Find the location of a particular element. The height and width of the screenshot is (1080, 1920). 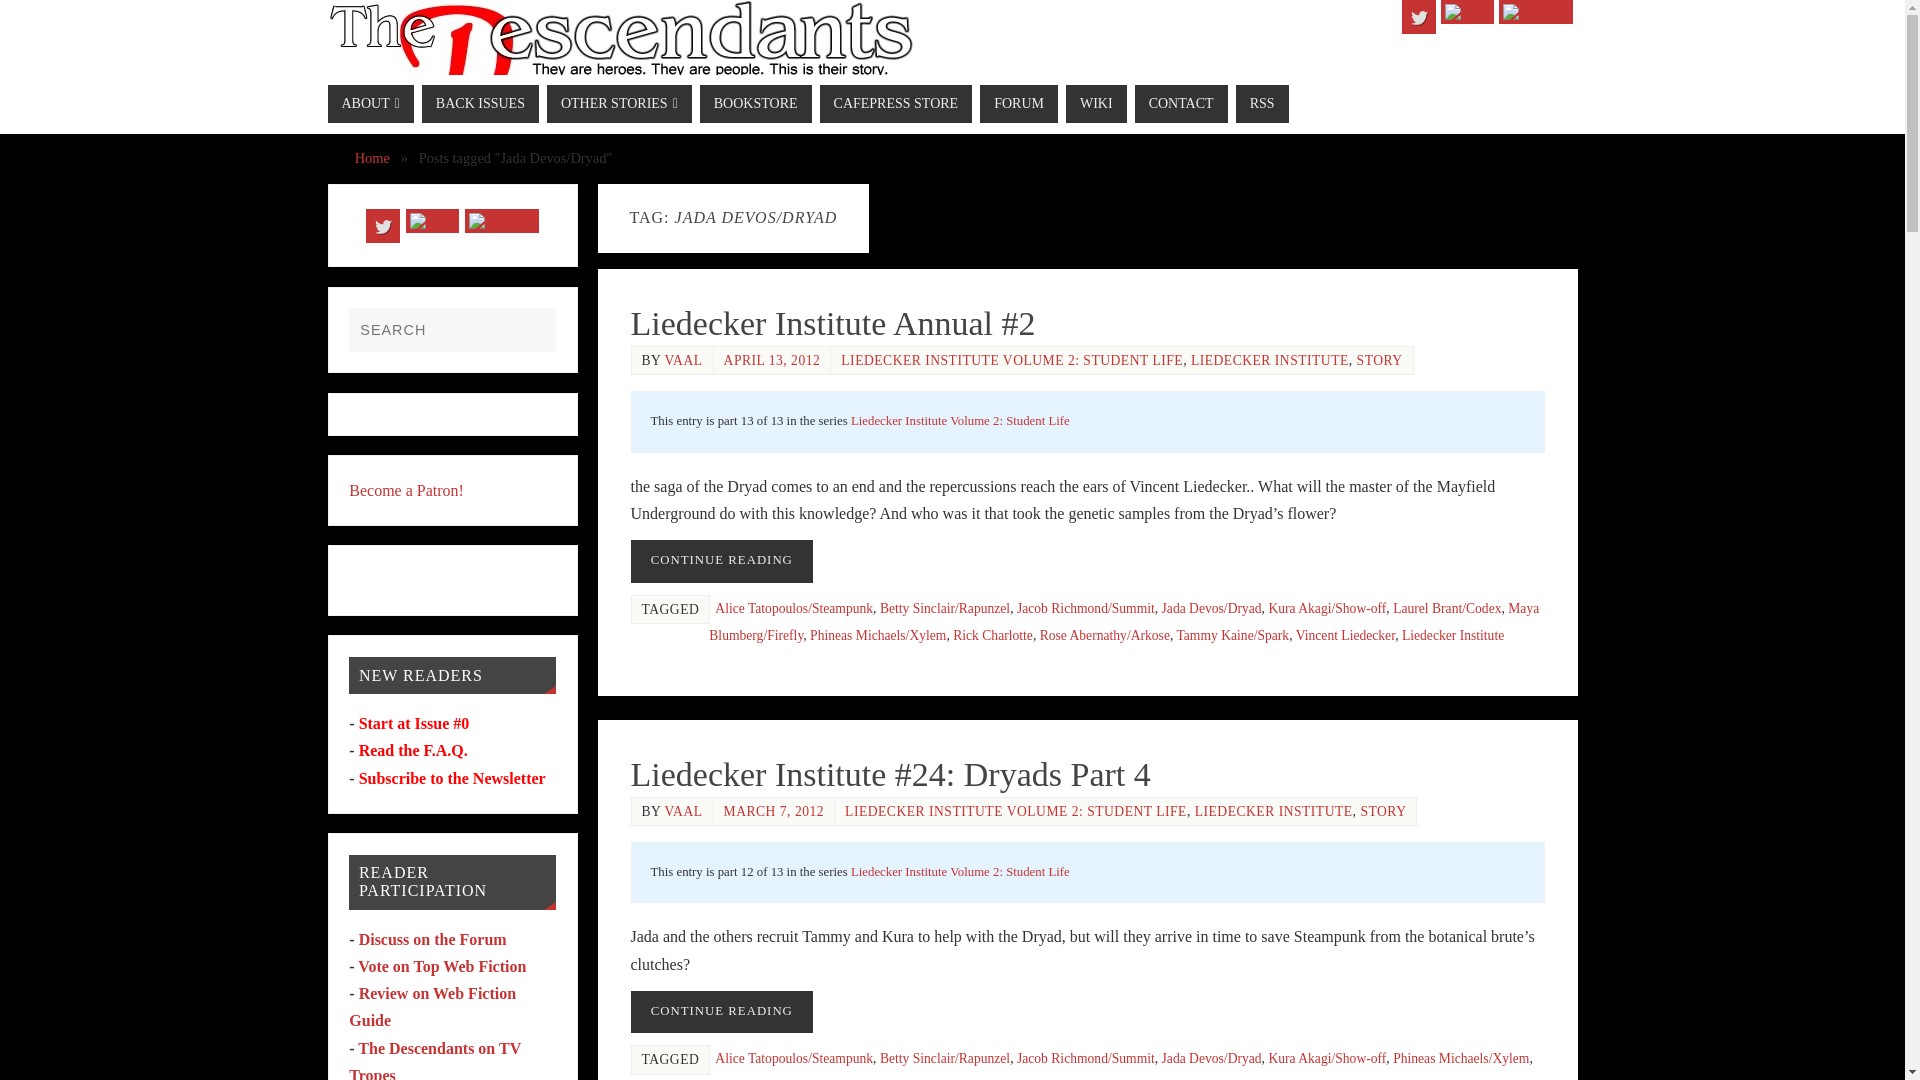

FORUM is located at coordinates (1018, 104).